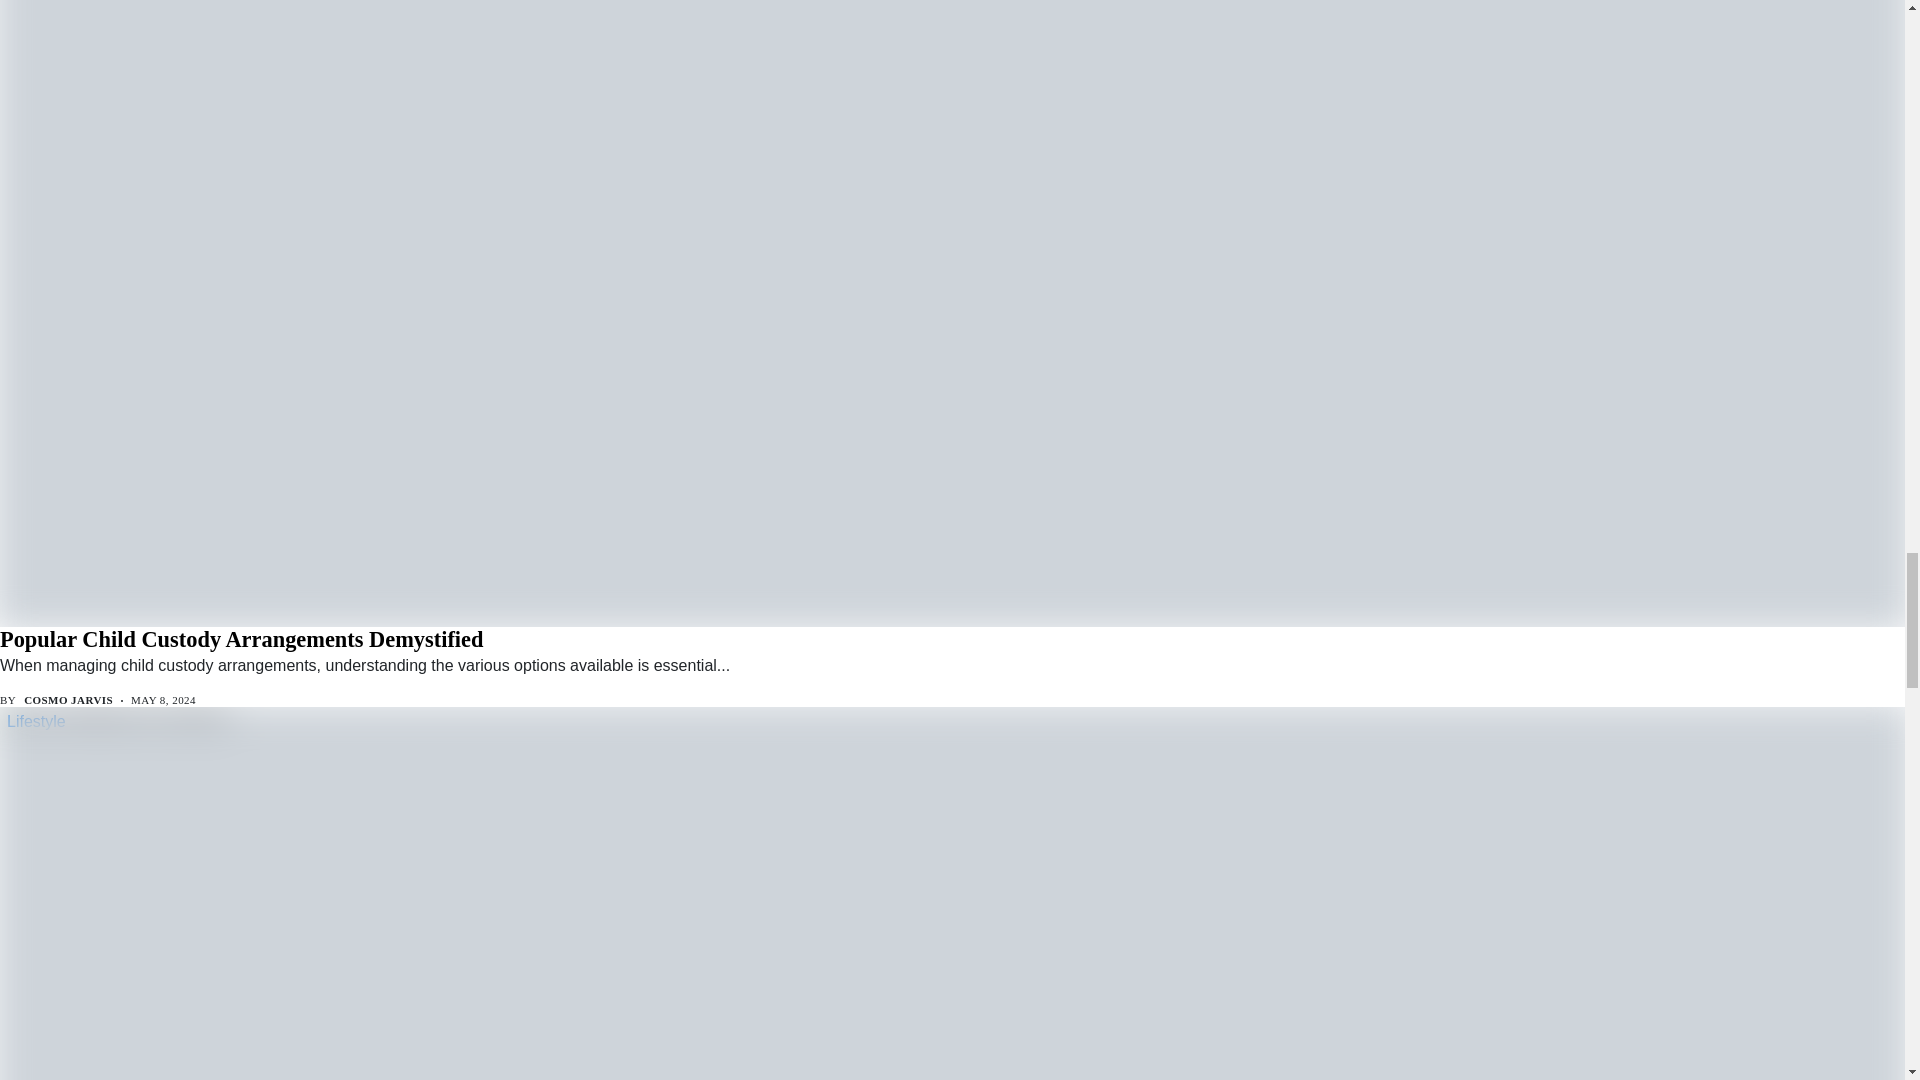  Describe the element at coordinates (68, 700) in the screenshot. I see `Posts by Cosmo Jarvis` at that location.